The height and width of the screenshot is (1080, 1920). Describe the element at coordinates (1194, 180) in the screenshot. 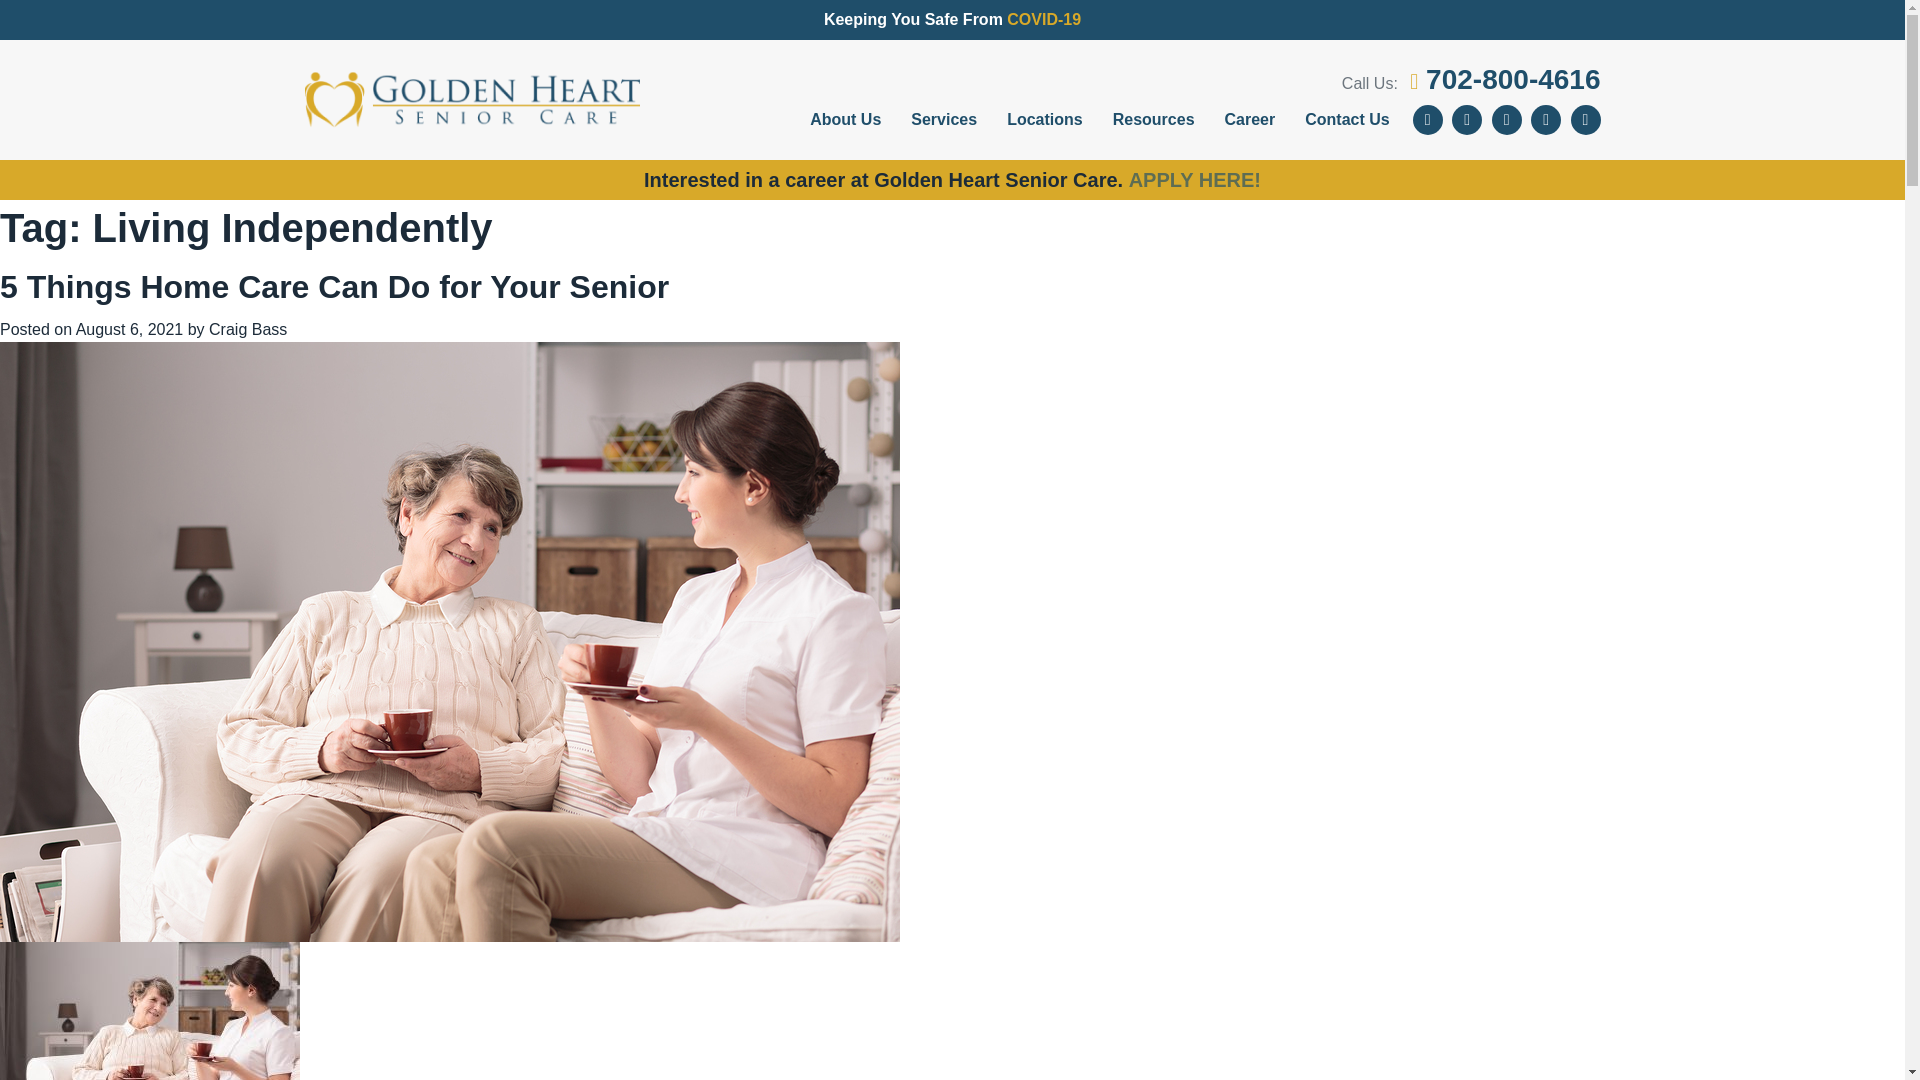

I see `APPLY HERE!` at that location.